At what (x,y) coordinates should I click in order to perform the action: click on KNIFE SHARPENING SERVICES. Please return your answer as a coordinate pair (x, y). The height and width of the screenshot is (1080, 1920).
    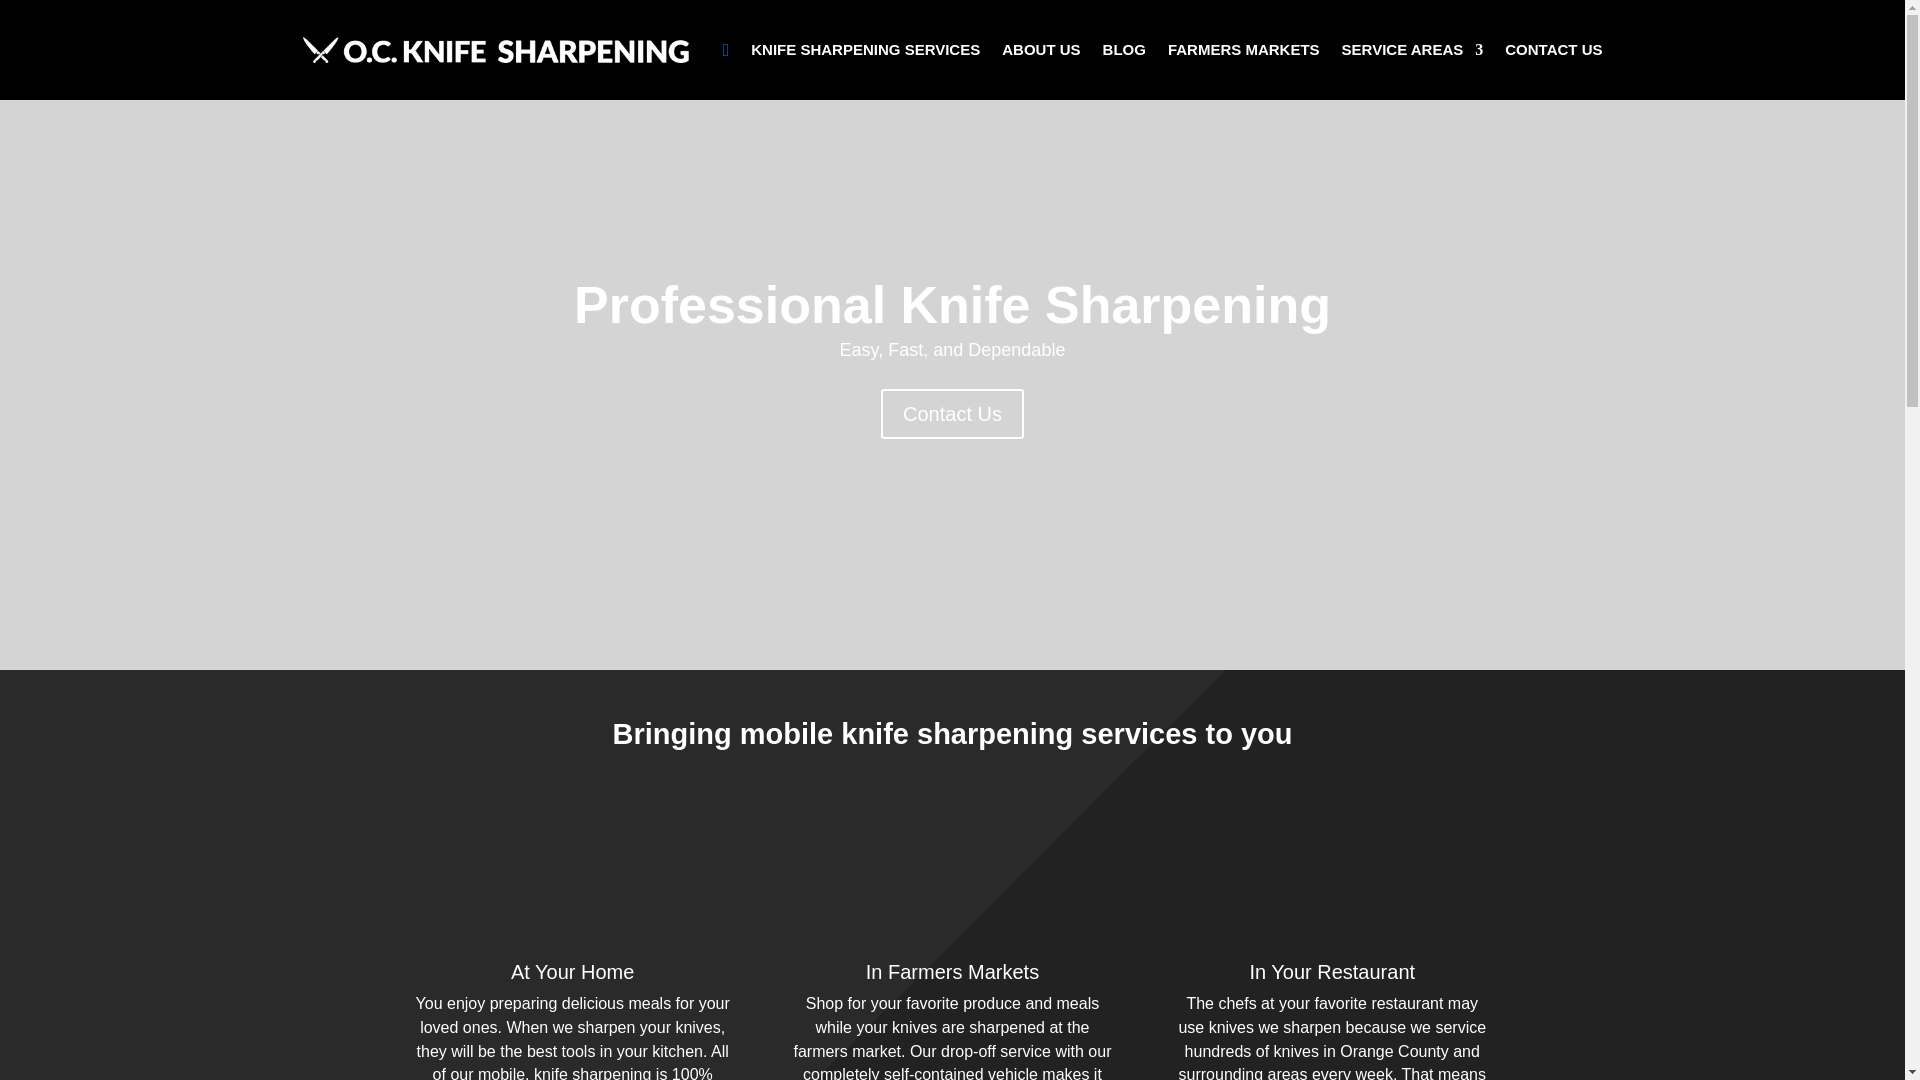
    Looking at the image, I should click on (864, 49).